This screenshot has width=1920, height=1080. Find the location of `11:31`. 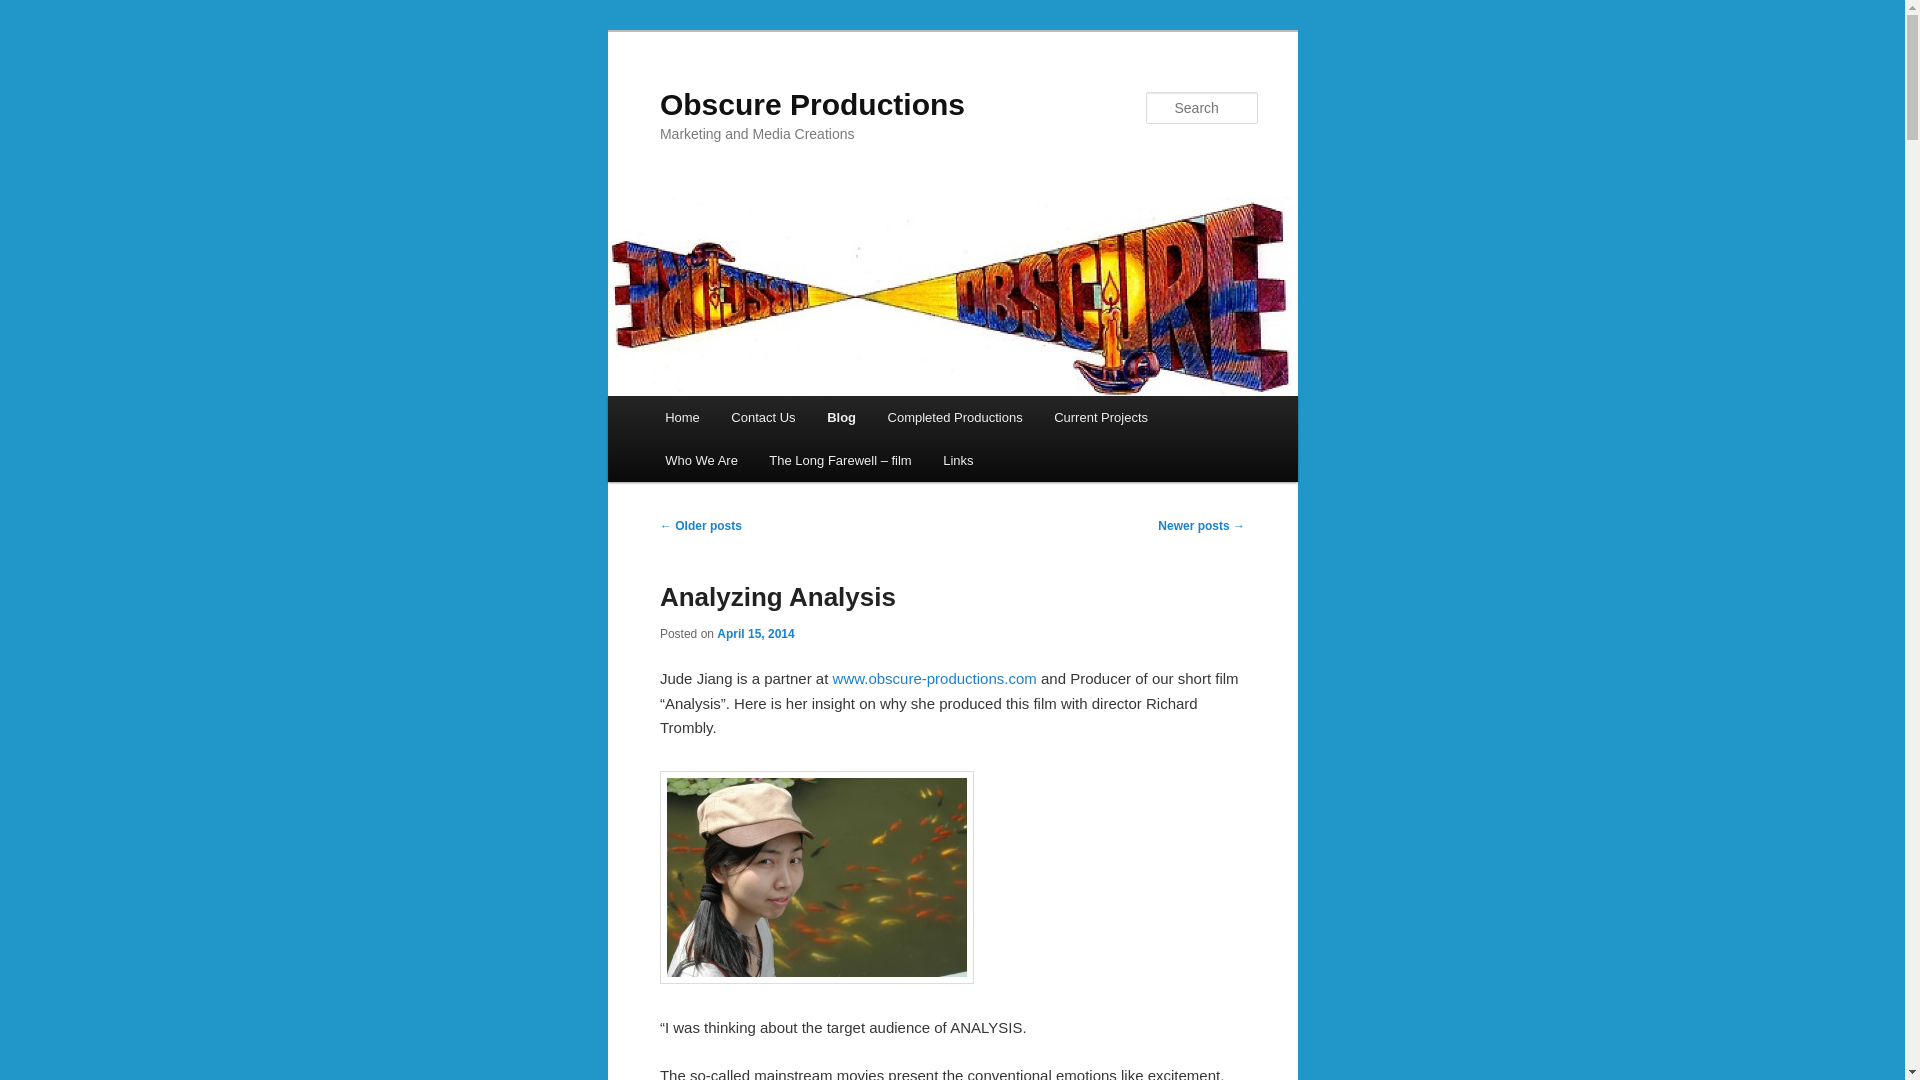

11:31 is located at coordinates (755, 634).